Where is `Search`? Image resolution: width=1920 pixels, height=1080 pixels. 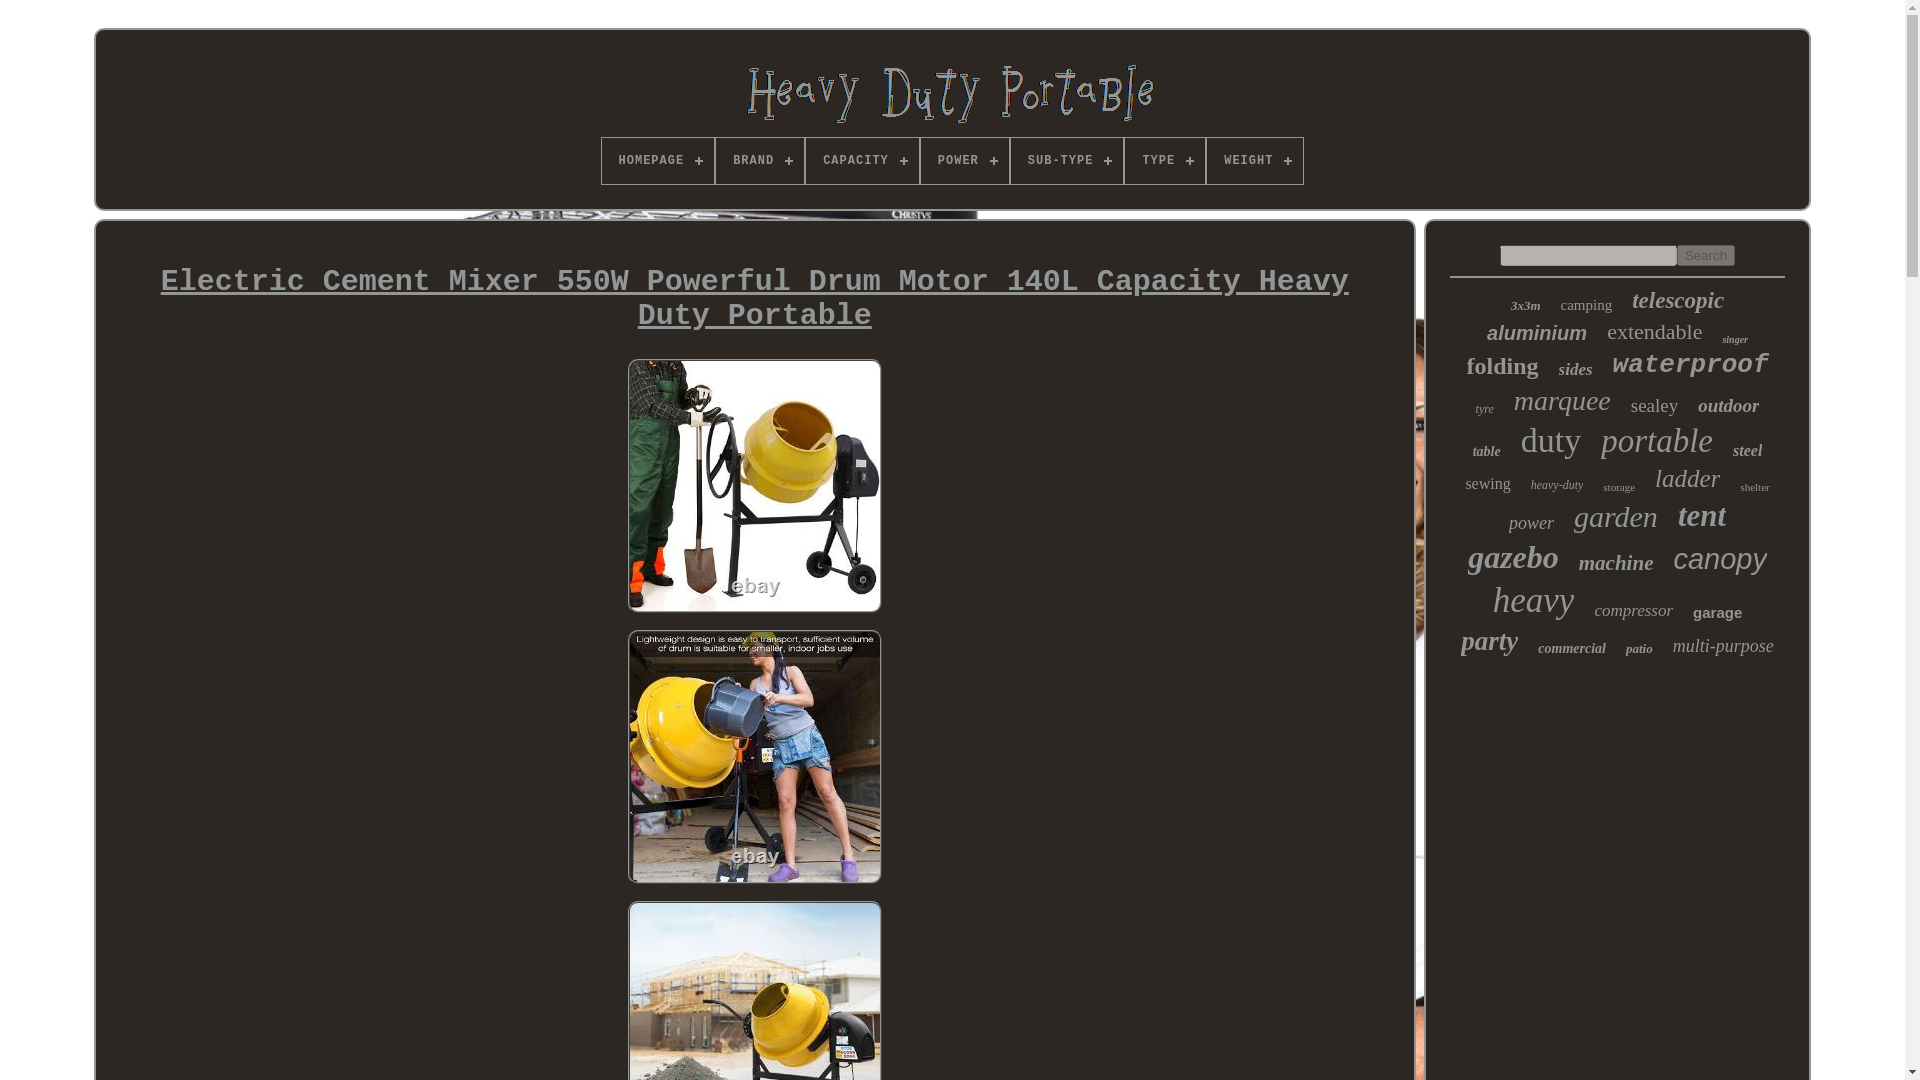
Search is located at coordinates (1706, 255).